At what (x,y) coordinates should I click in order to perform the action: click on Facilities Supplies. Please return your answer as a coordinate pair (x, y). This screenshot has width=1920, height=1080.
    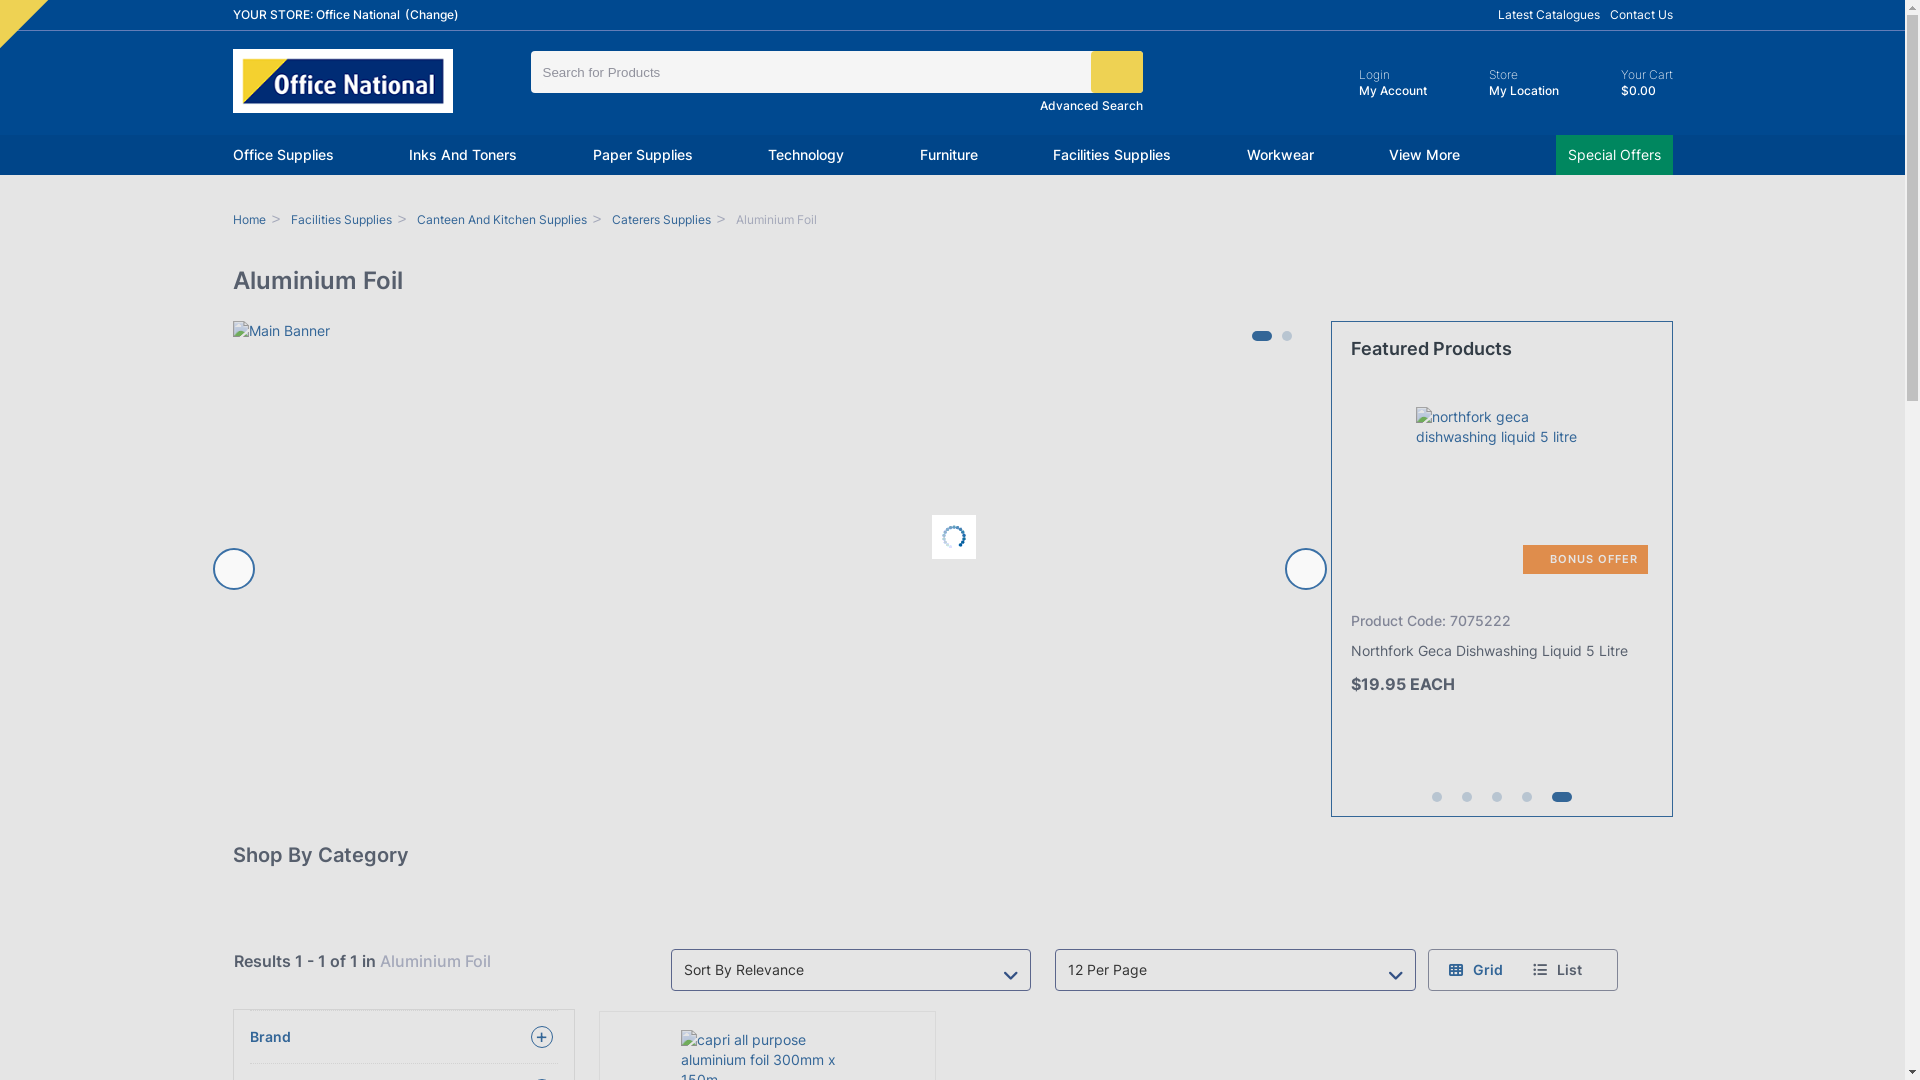
    Looking at the image, I should click on (342, 220).